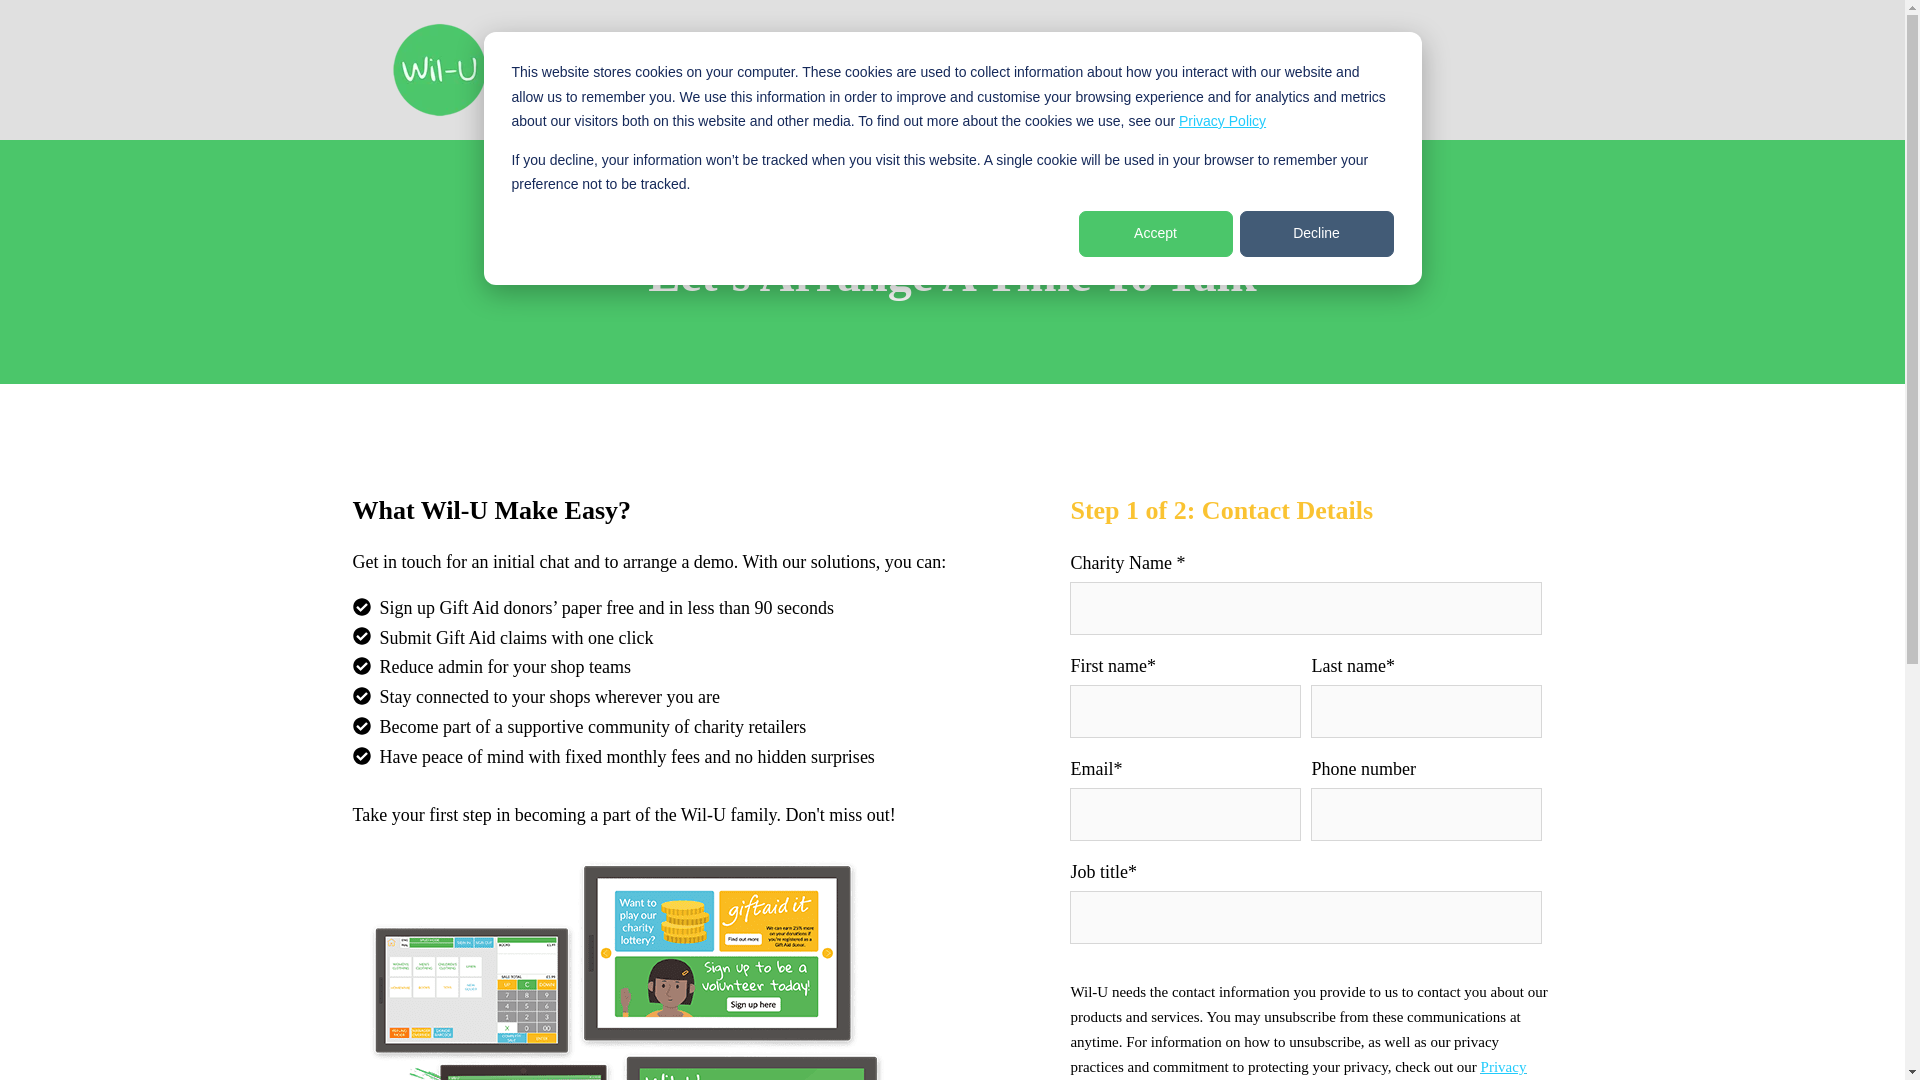 Image resolution: width=1920 pixels, height=1080 pixels. I want to click on Wil-U-Logo-150-1, so click(439, 70).